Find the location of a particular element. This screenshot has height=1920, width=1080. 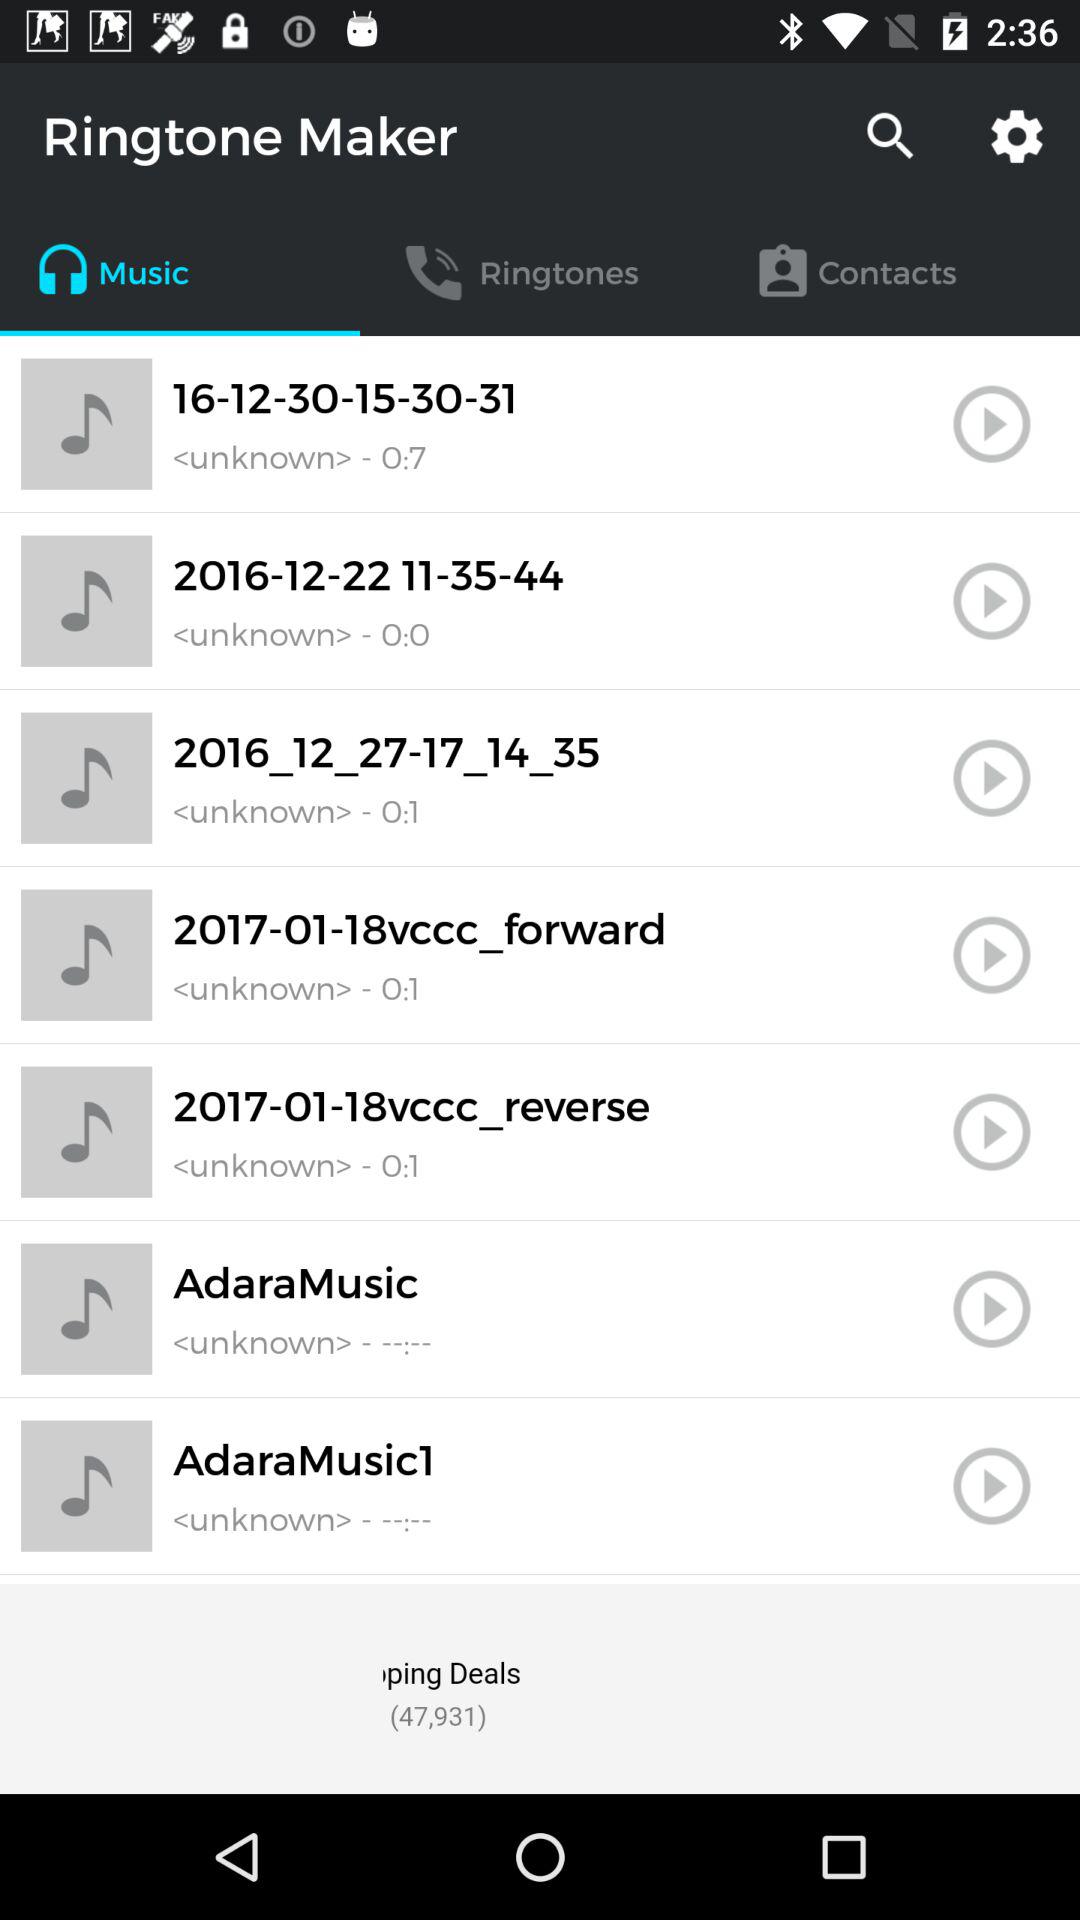

play audio is located at coordinates (992, 778).